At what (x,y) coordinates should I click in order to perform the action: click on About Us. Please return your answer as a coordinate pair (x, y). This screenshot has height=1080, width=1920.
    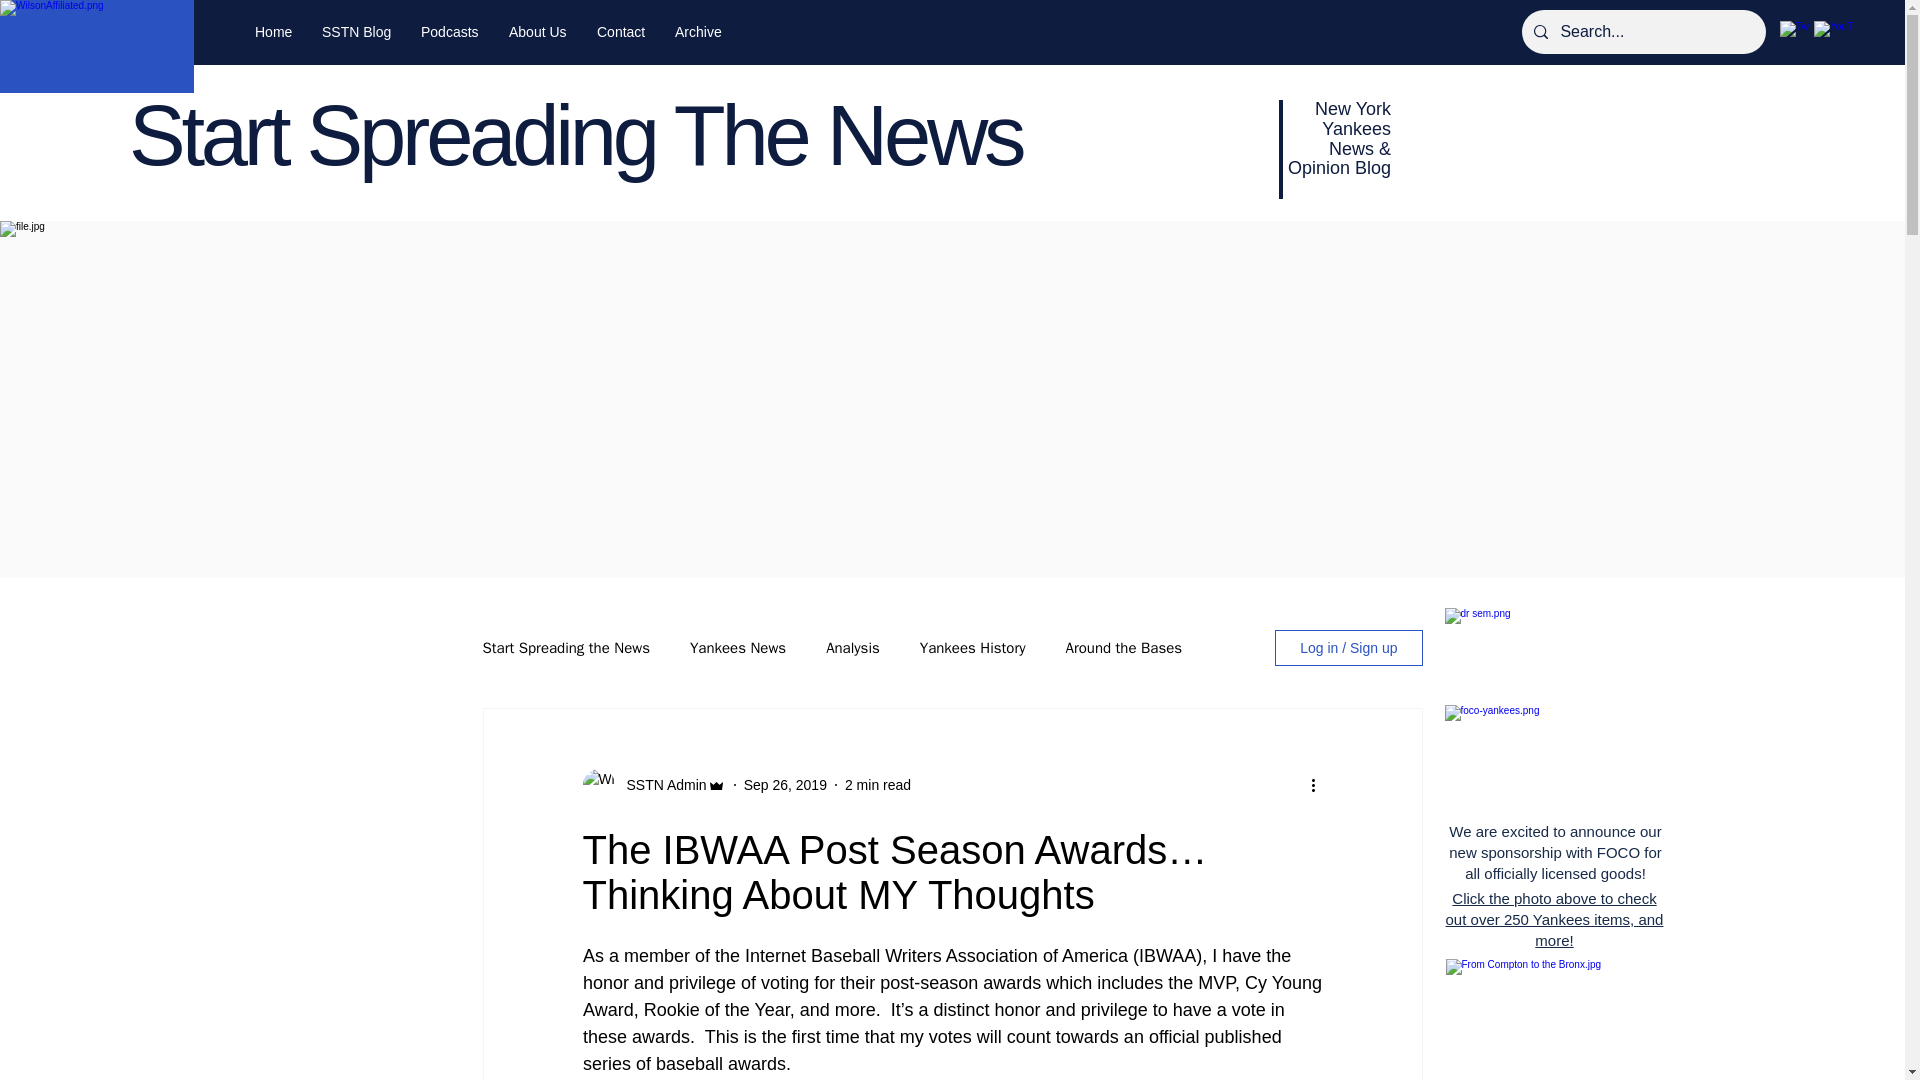
    Looking at the image, I should click on (537, 32).